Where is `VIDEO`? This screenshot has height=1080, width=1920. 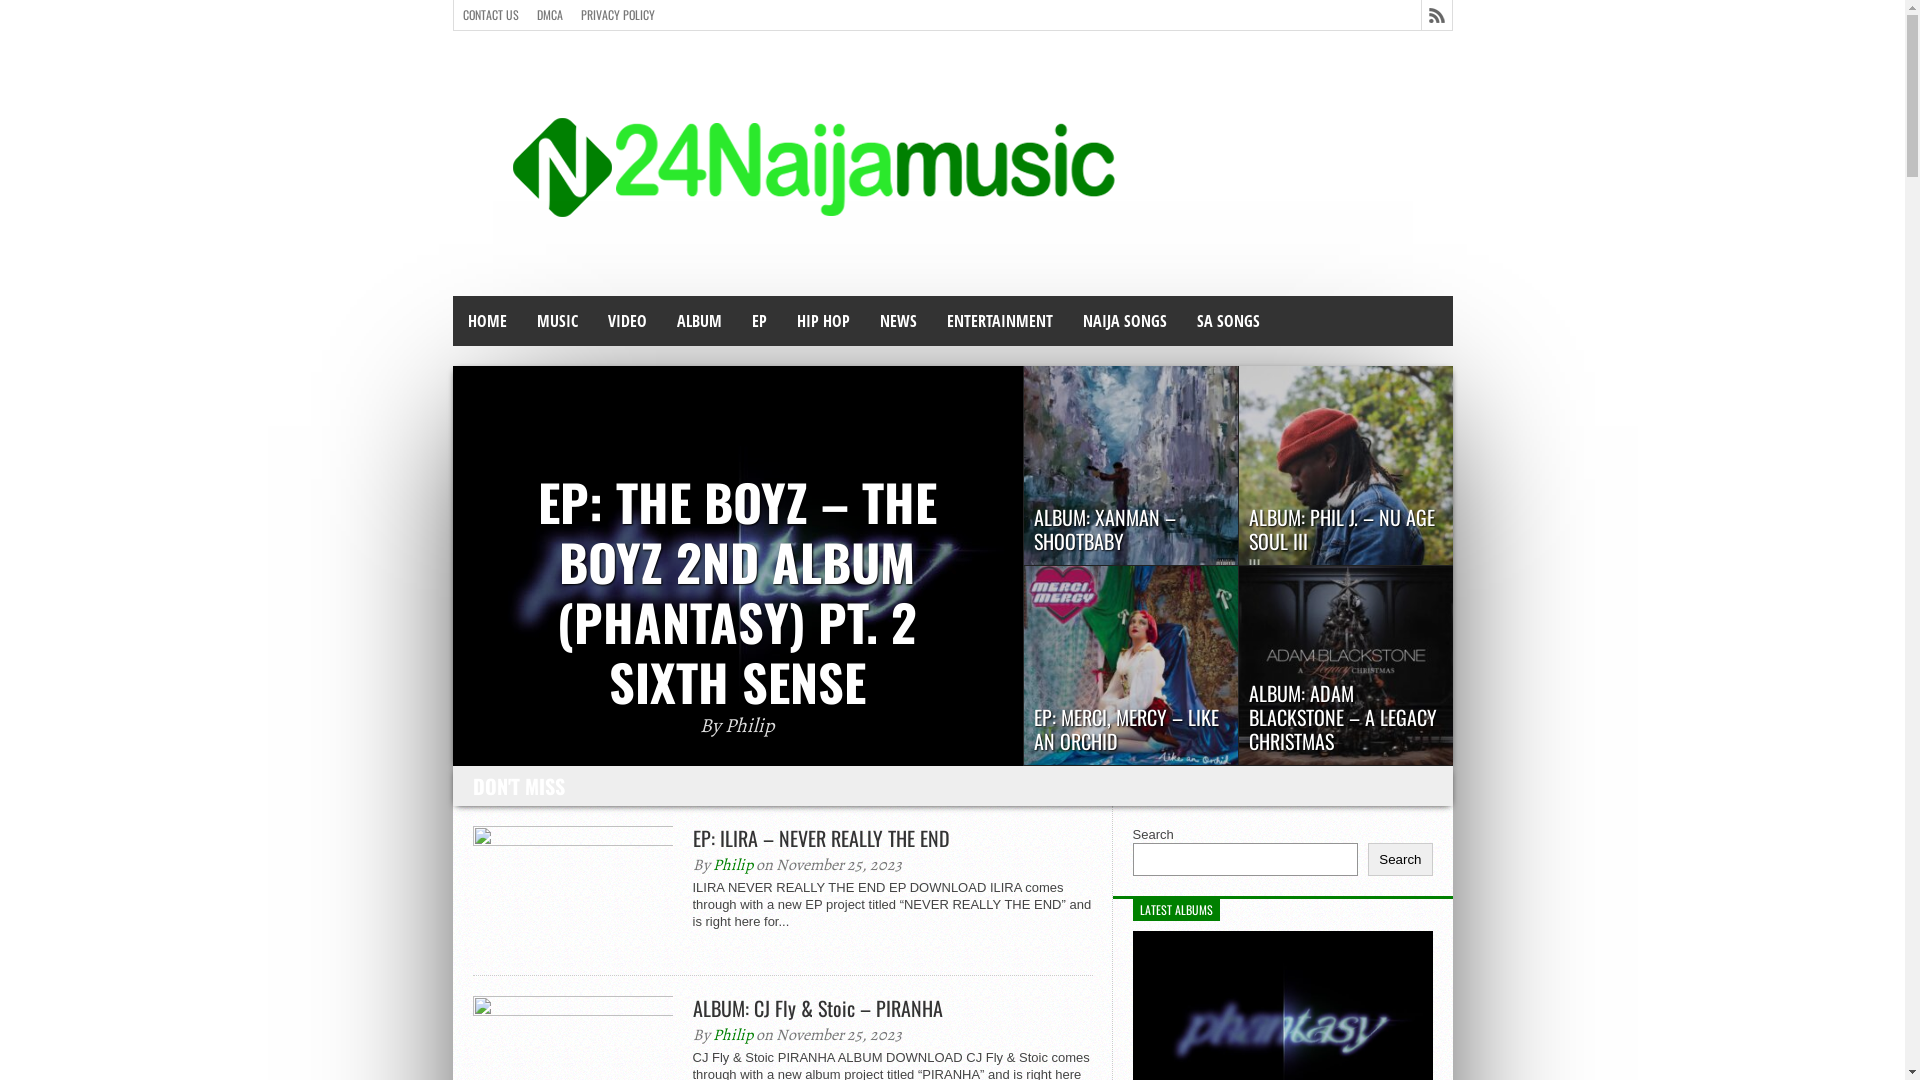 VIDEO is located at coordinates (626, 321).